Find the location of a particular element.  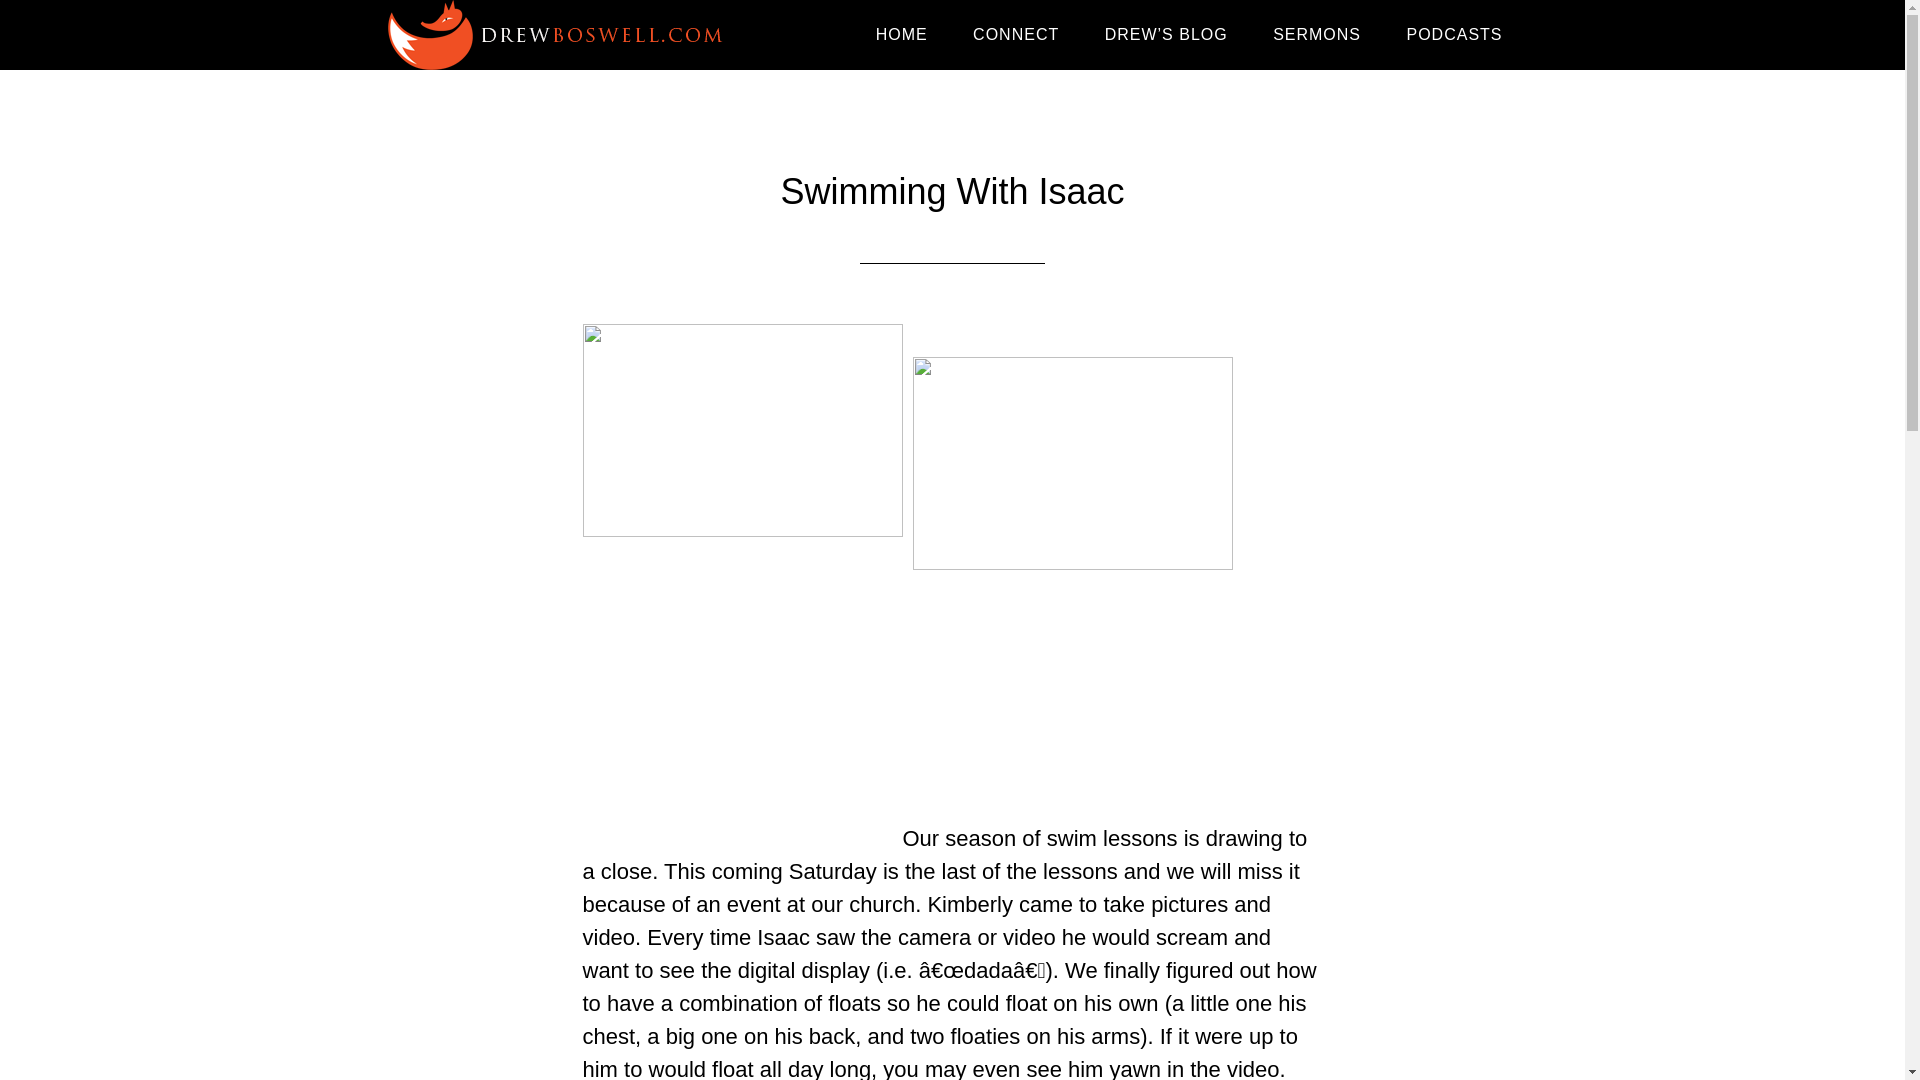

DREW BOSWELL is located at coordinates (562, 35).